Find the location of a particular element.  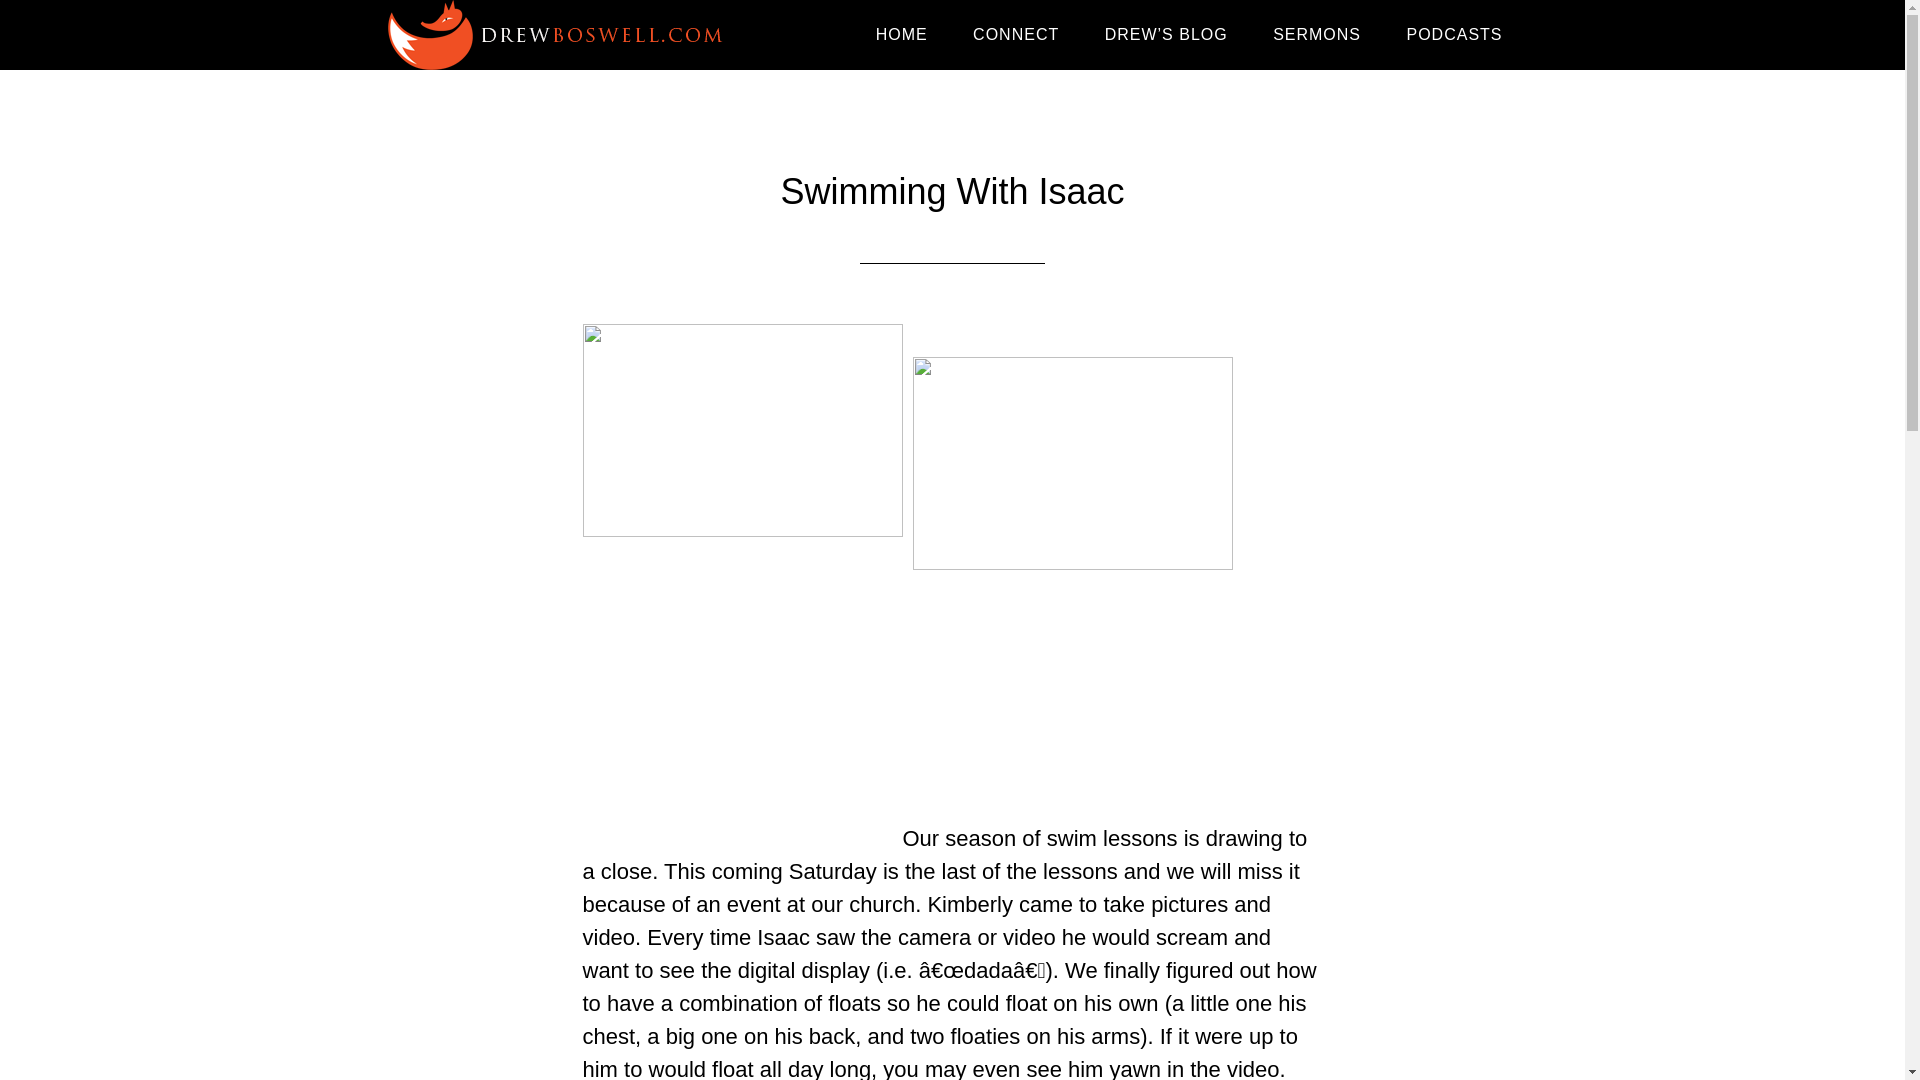

DREW BOSWELL is located at coordinates (562, 35).